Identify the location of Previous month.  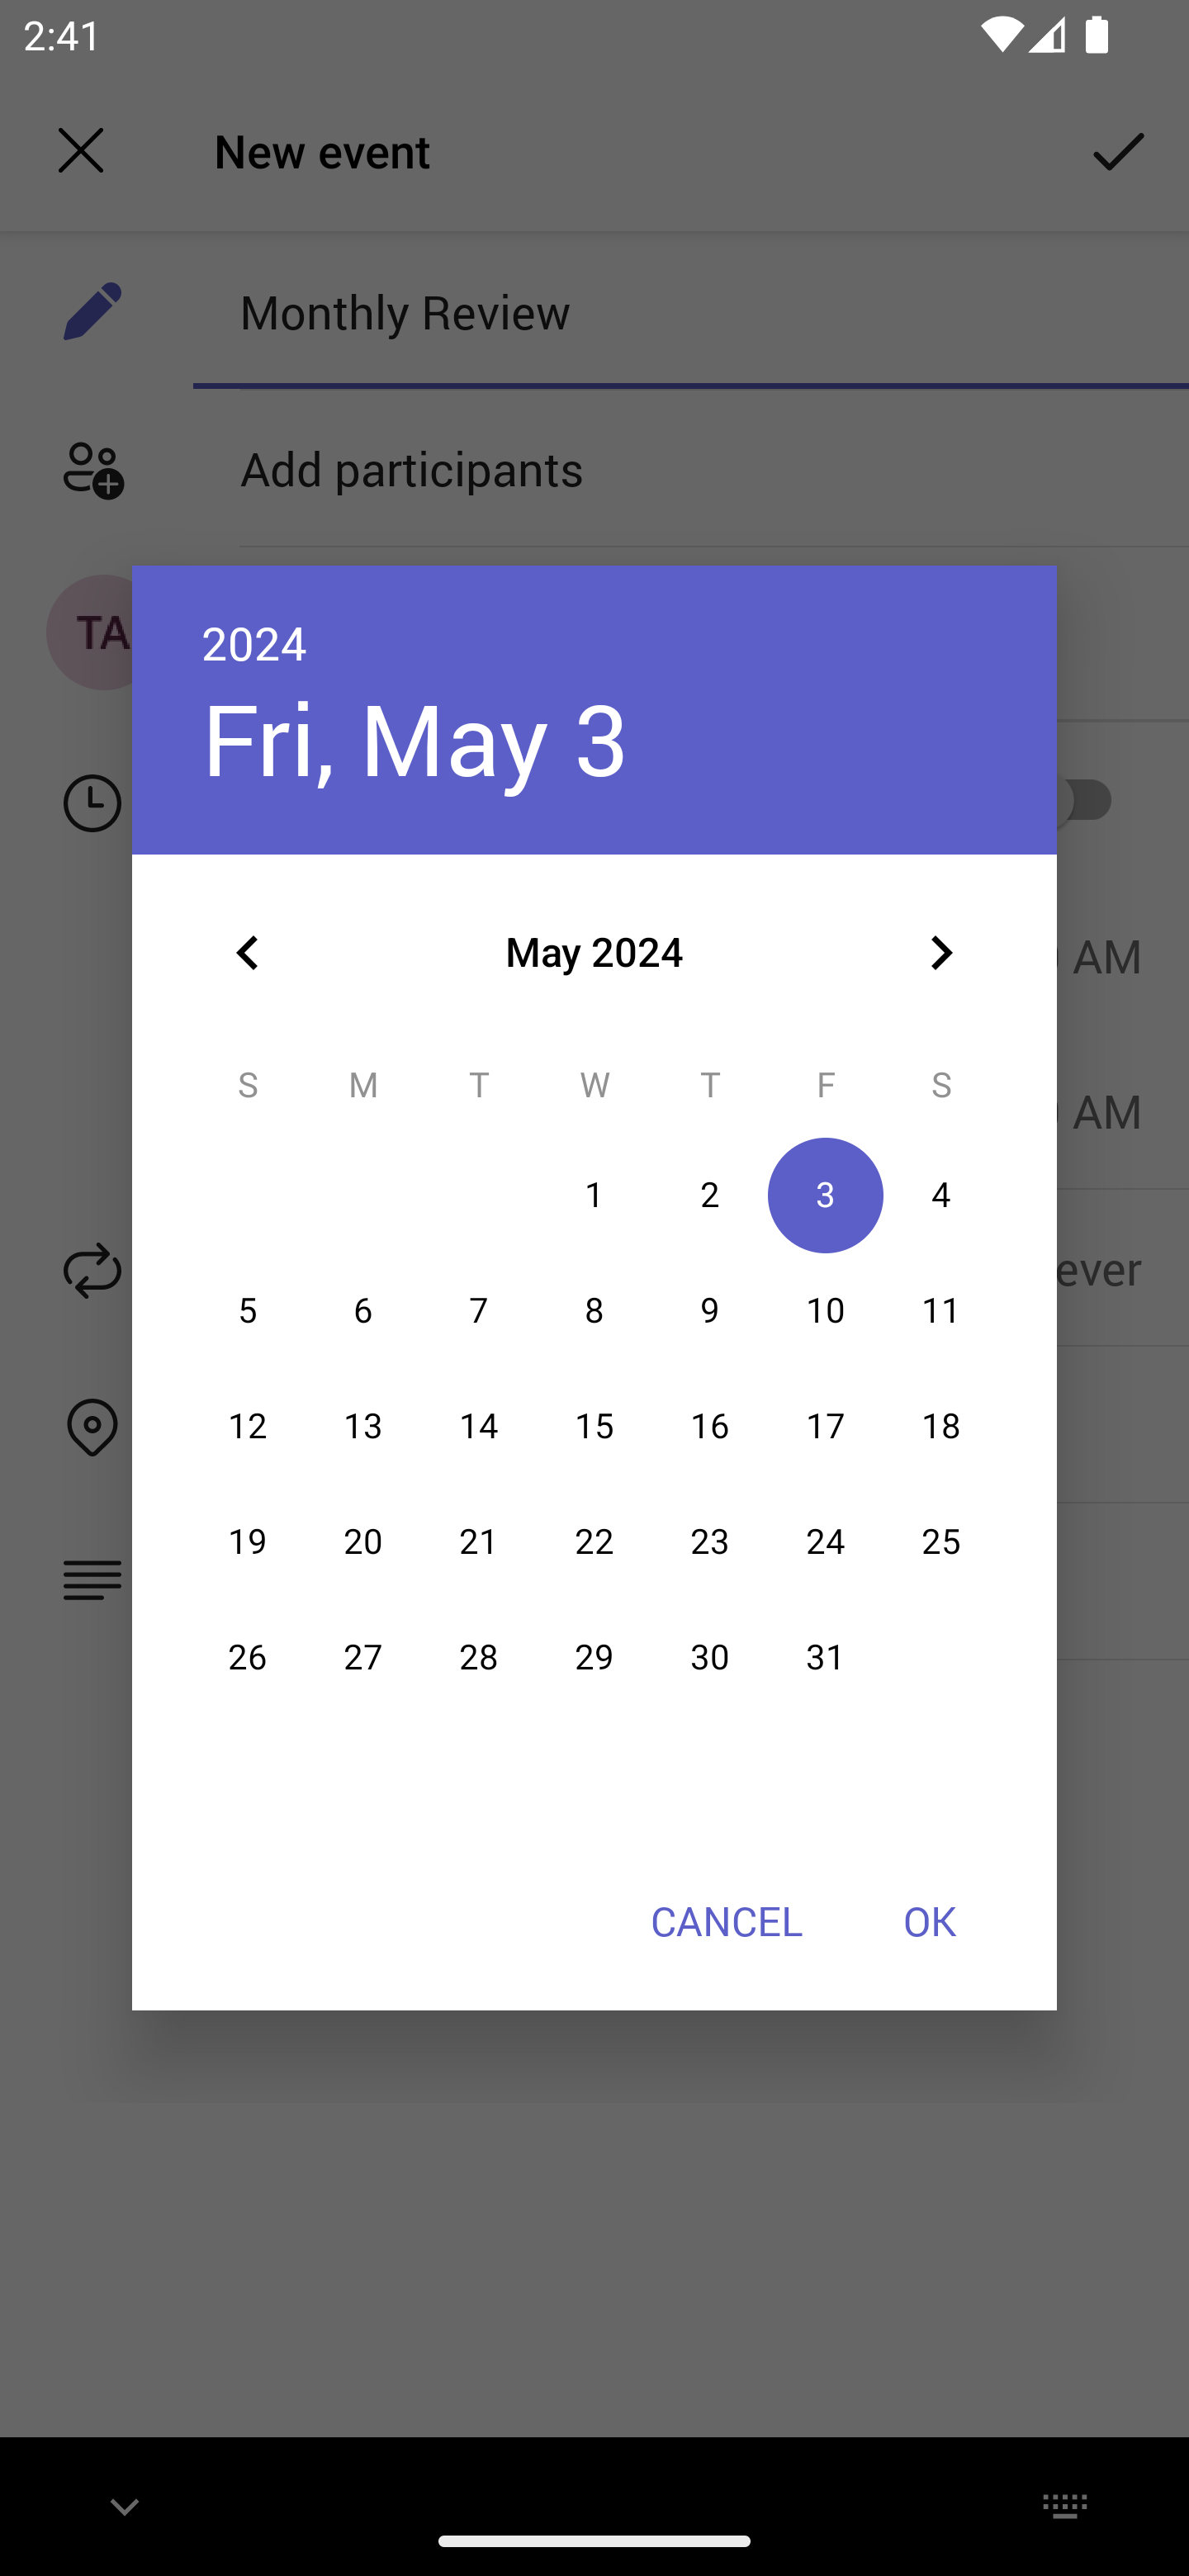
(248, 953).